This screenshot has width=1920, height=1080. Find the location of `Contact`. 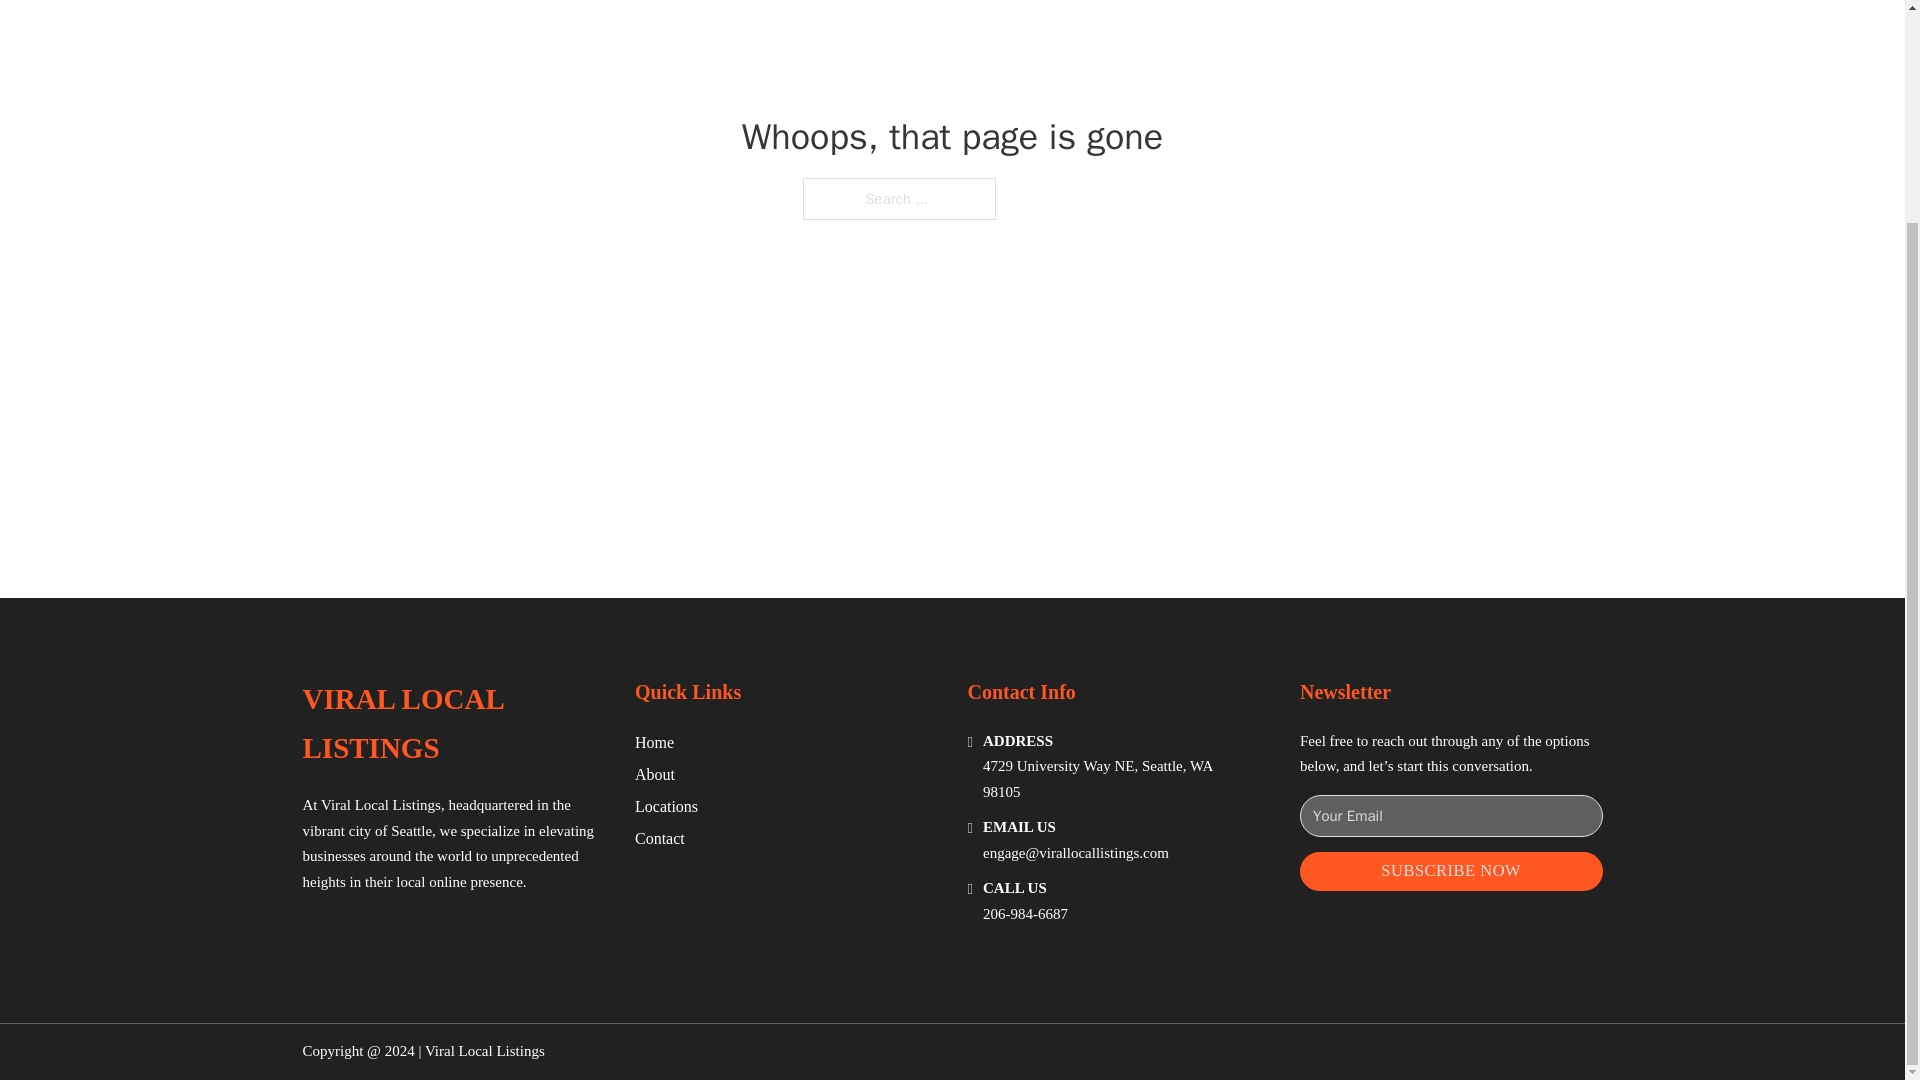

Contact is located at coordinates (660, 838).